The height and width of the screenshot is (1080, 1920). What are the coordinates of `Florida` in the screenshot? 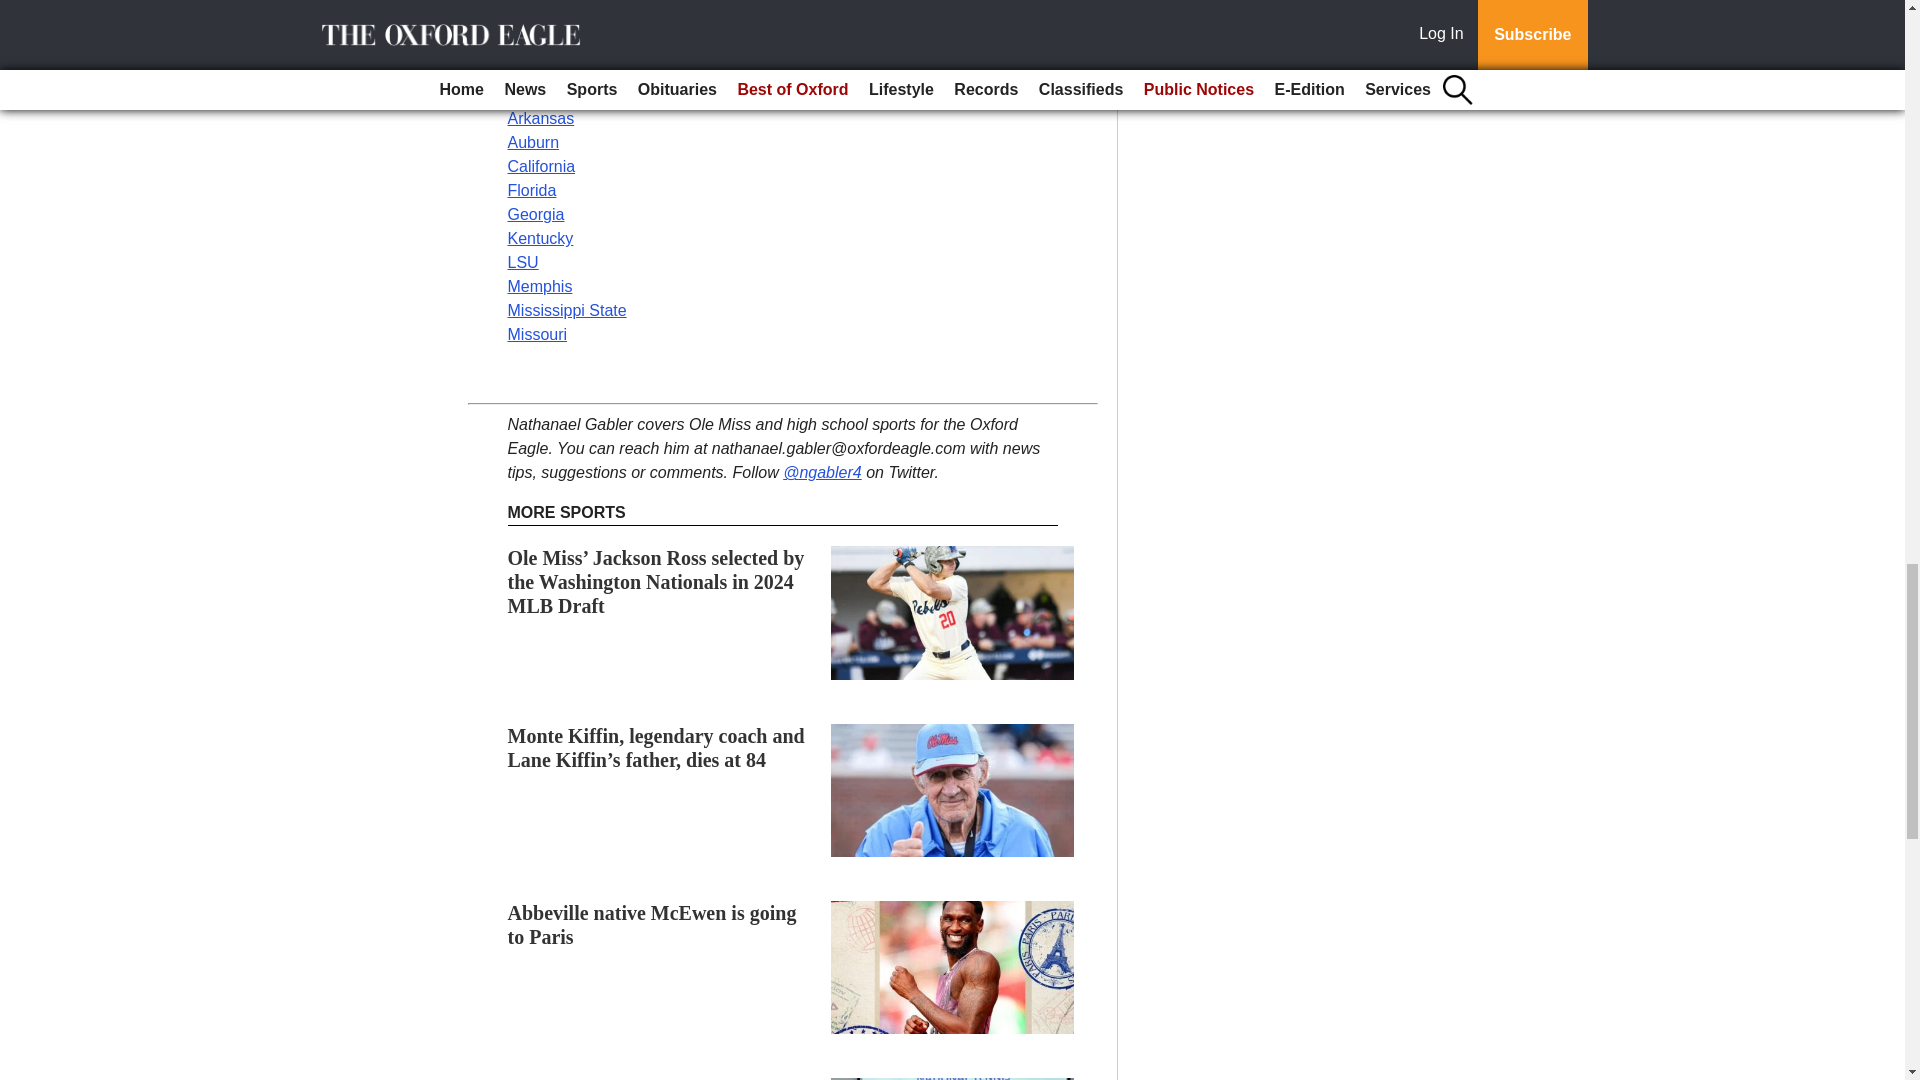 It's located at (532, 190).